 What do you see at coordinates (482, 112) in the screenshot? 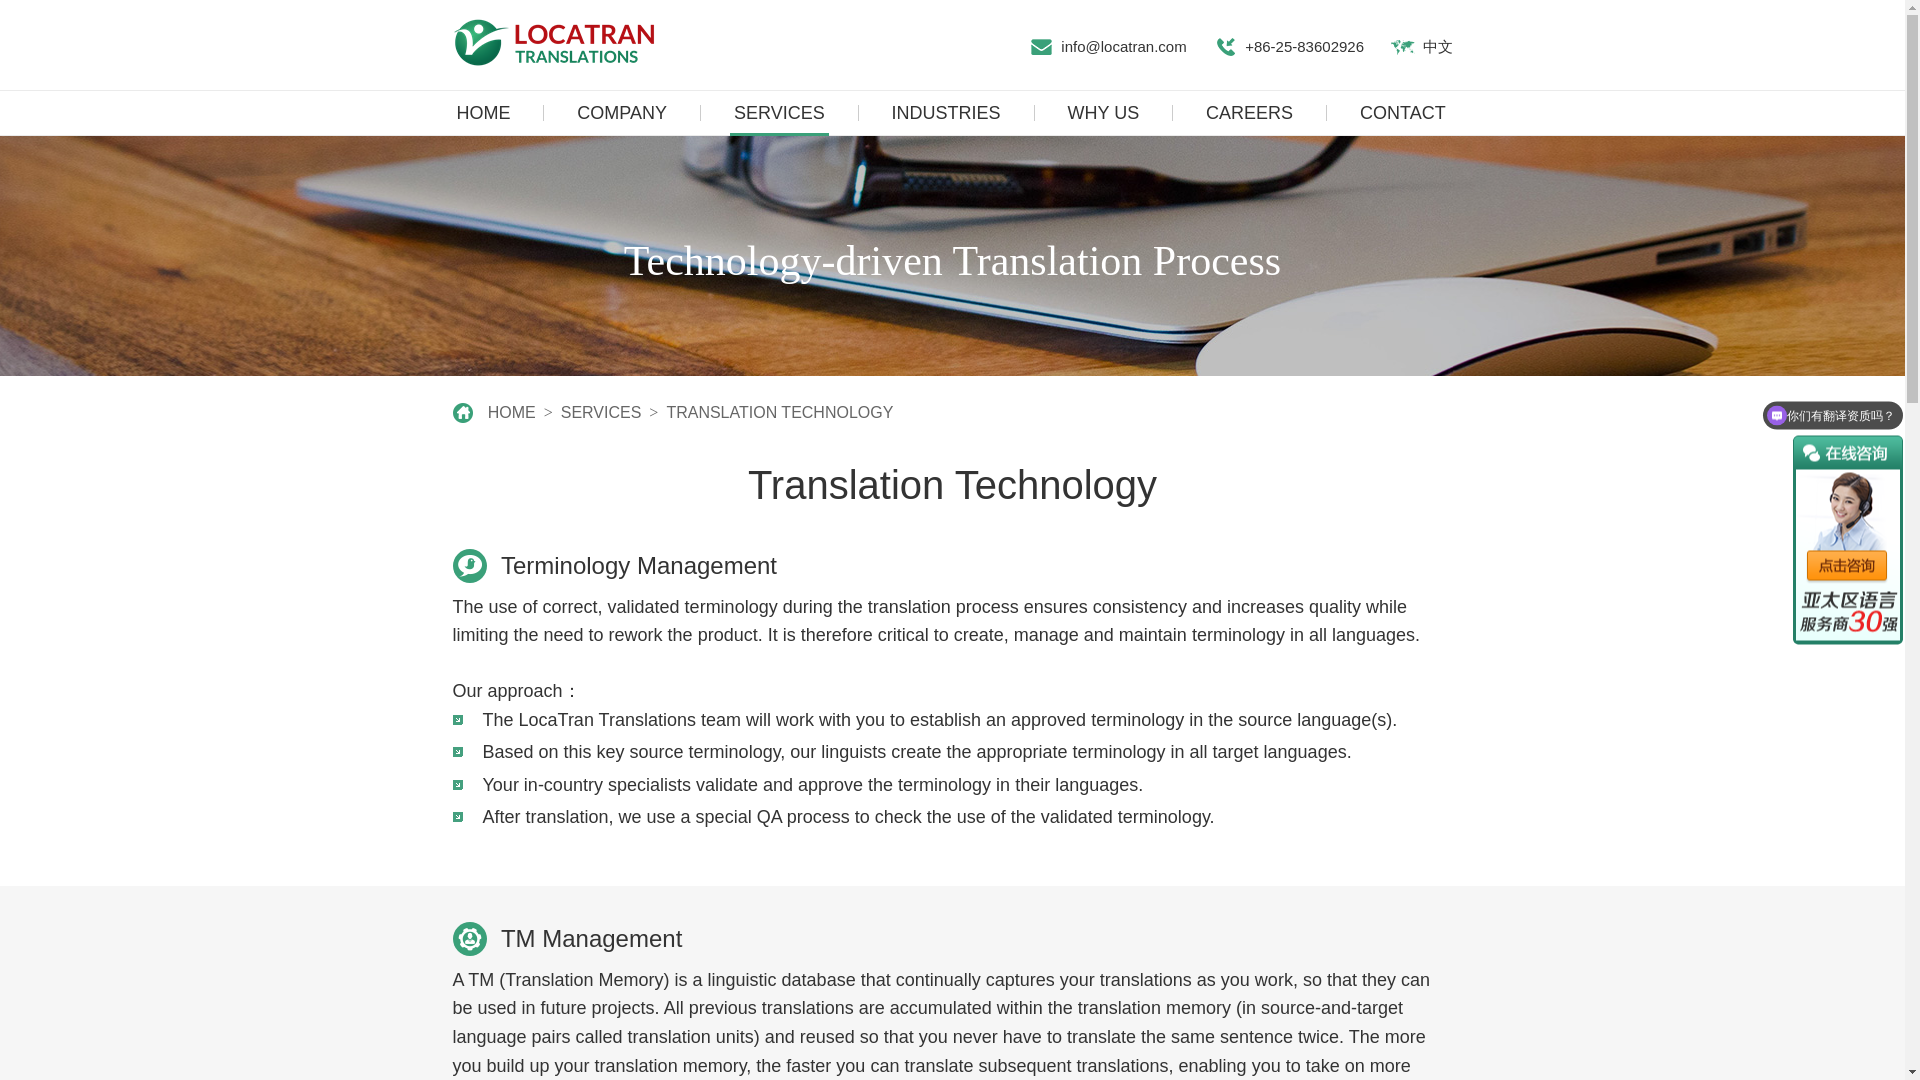
I see `HOME` at bounding box center [482, 112].